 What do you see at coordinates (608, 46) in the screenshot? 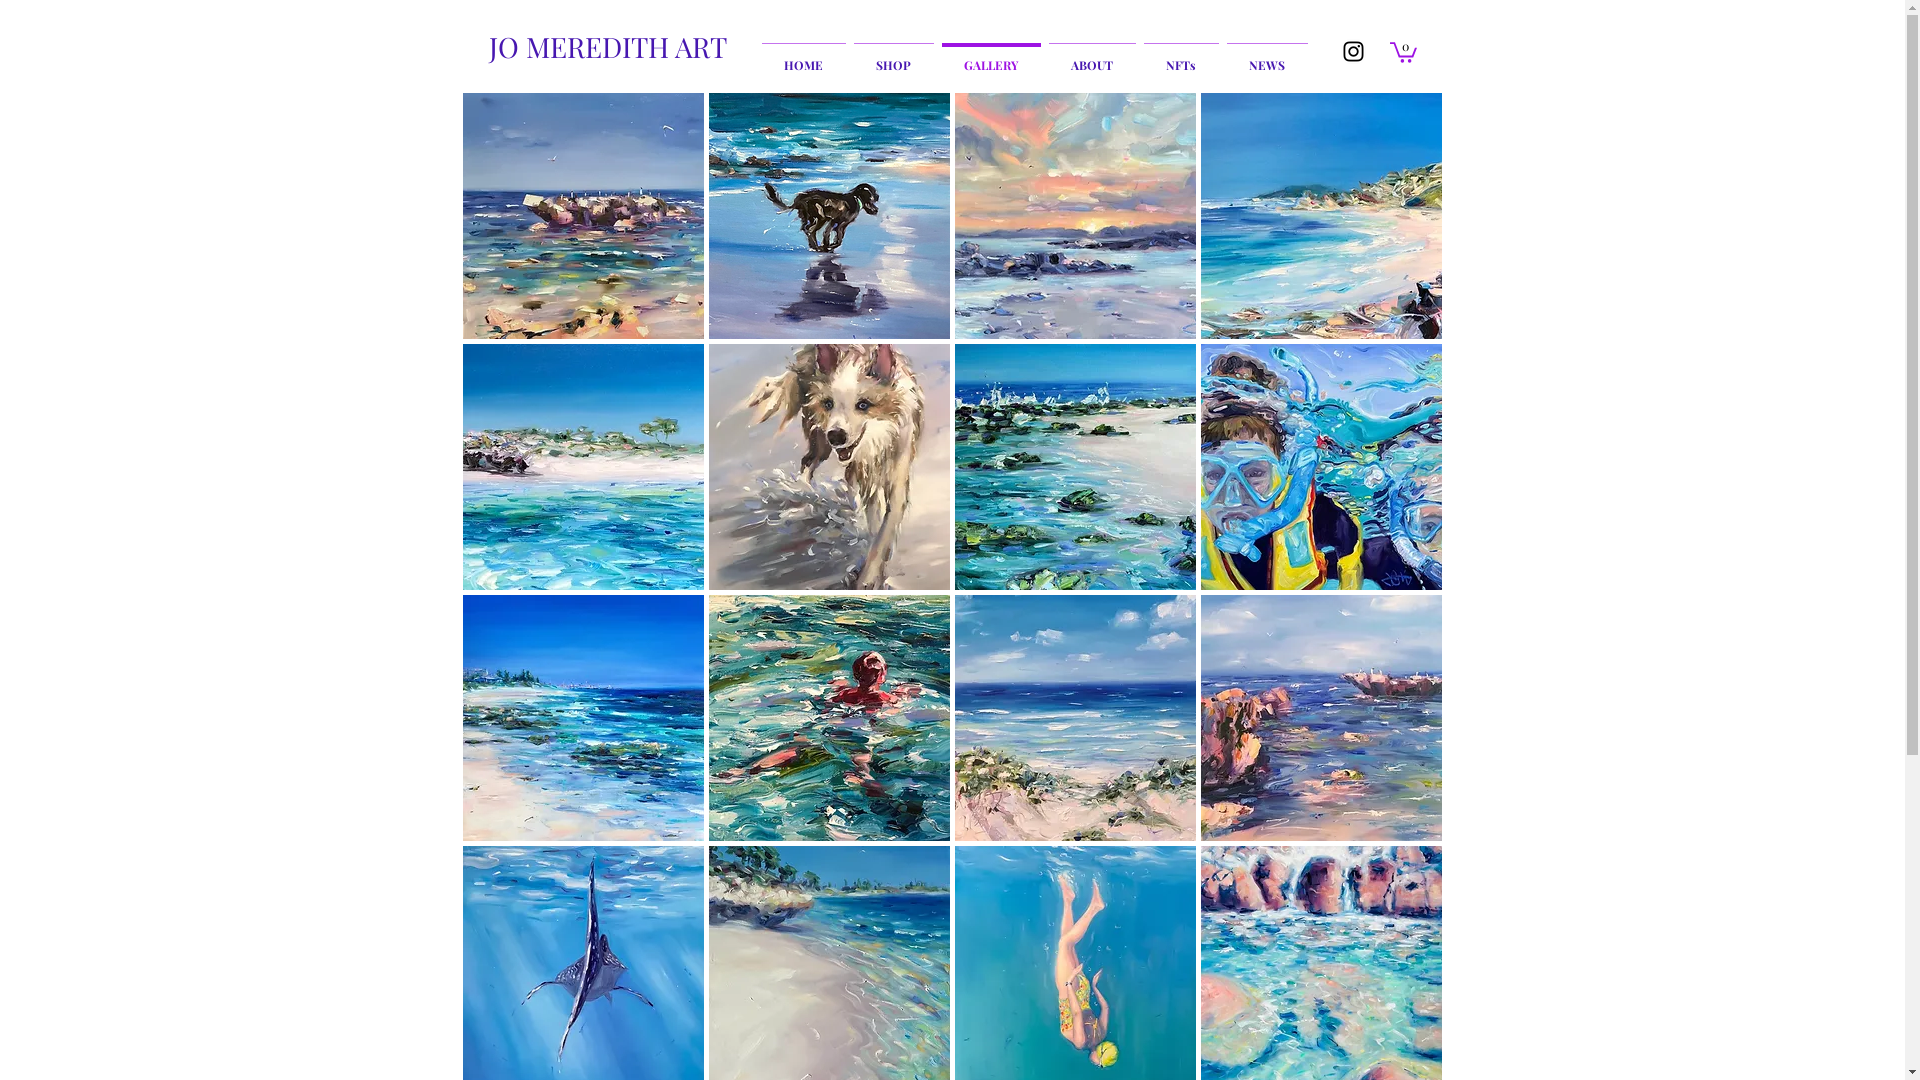
I see `JO MEREDITH ART` at bounding box center [608, 46].